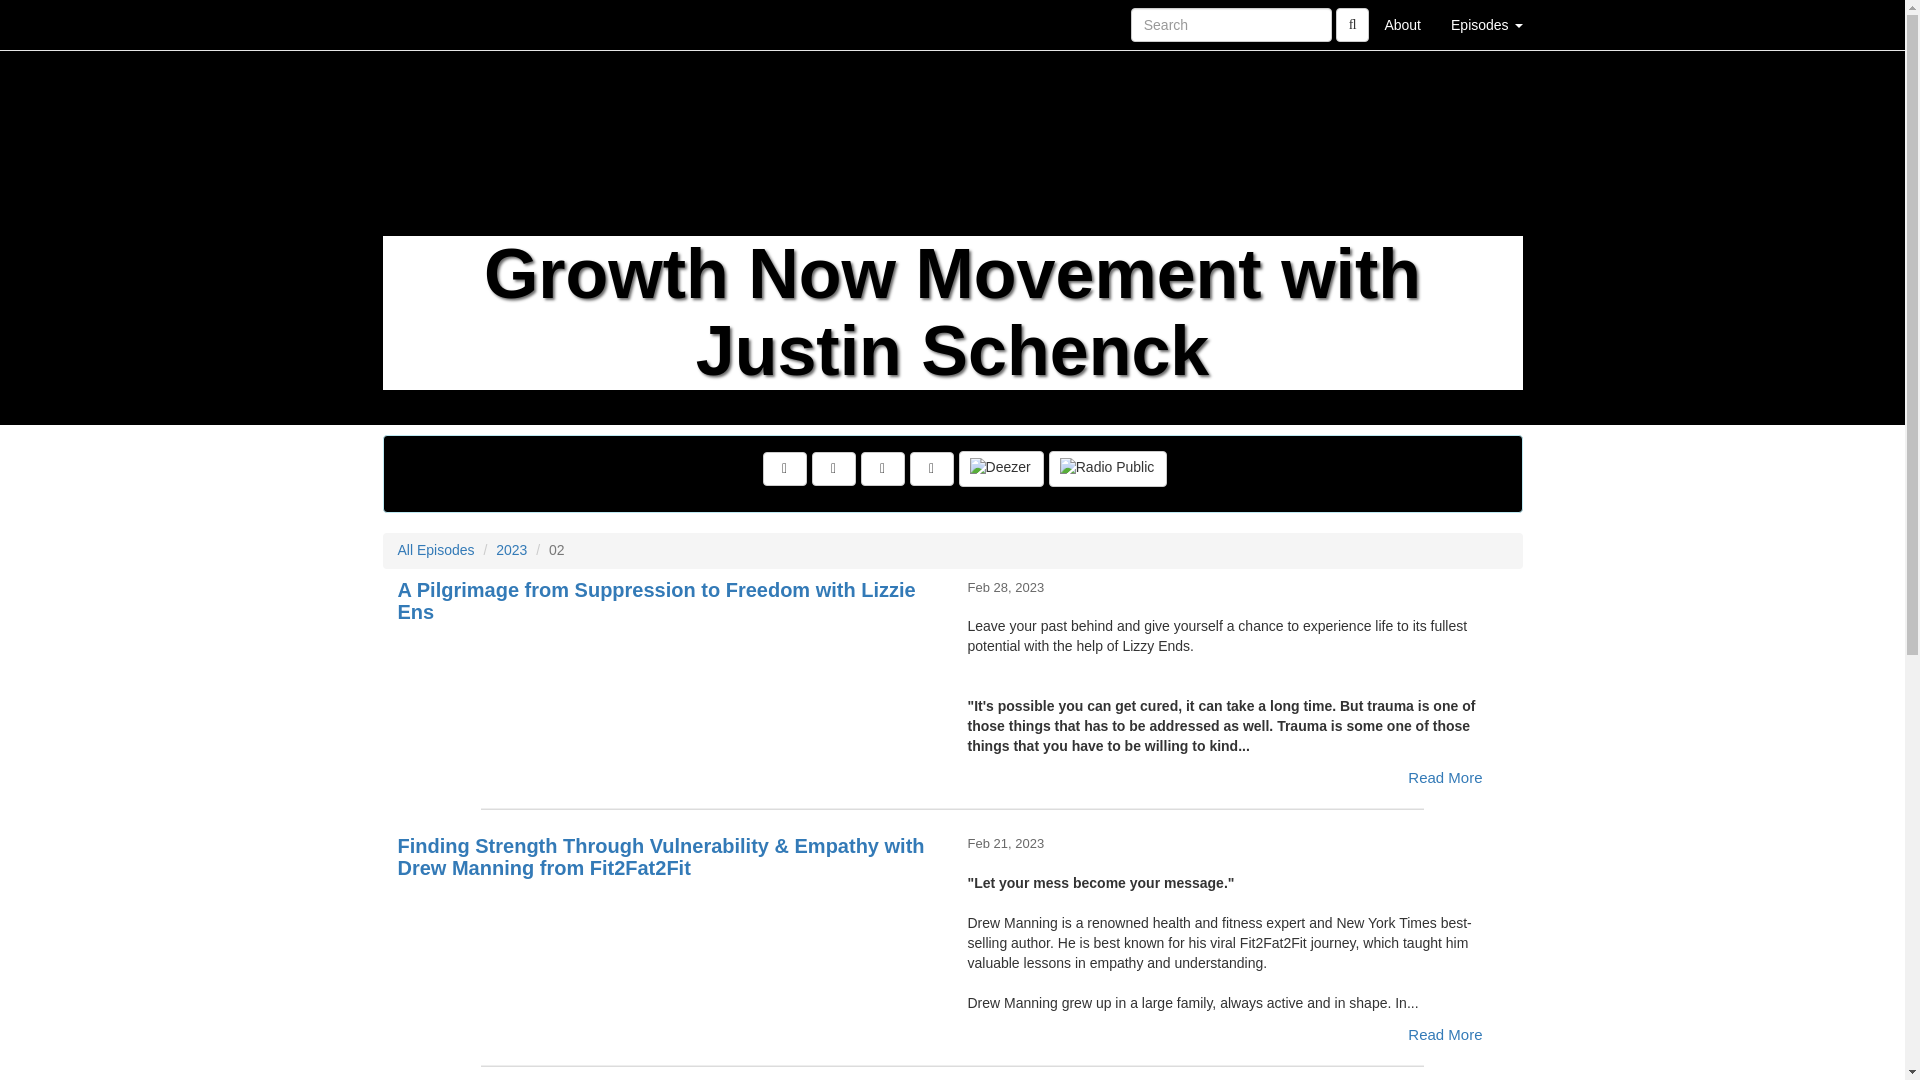 The width and height of the screenshot is (1920, 1080). I want to click on Email This Podcast, so click(882, 469).